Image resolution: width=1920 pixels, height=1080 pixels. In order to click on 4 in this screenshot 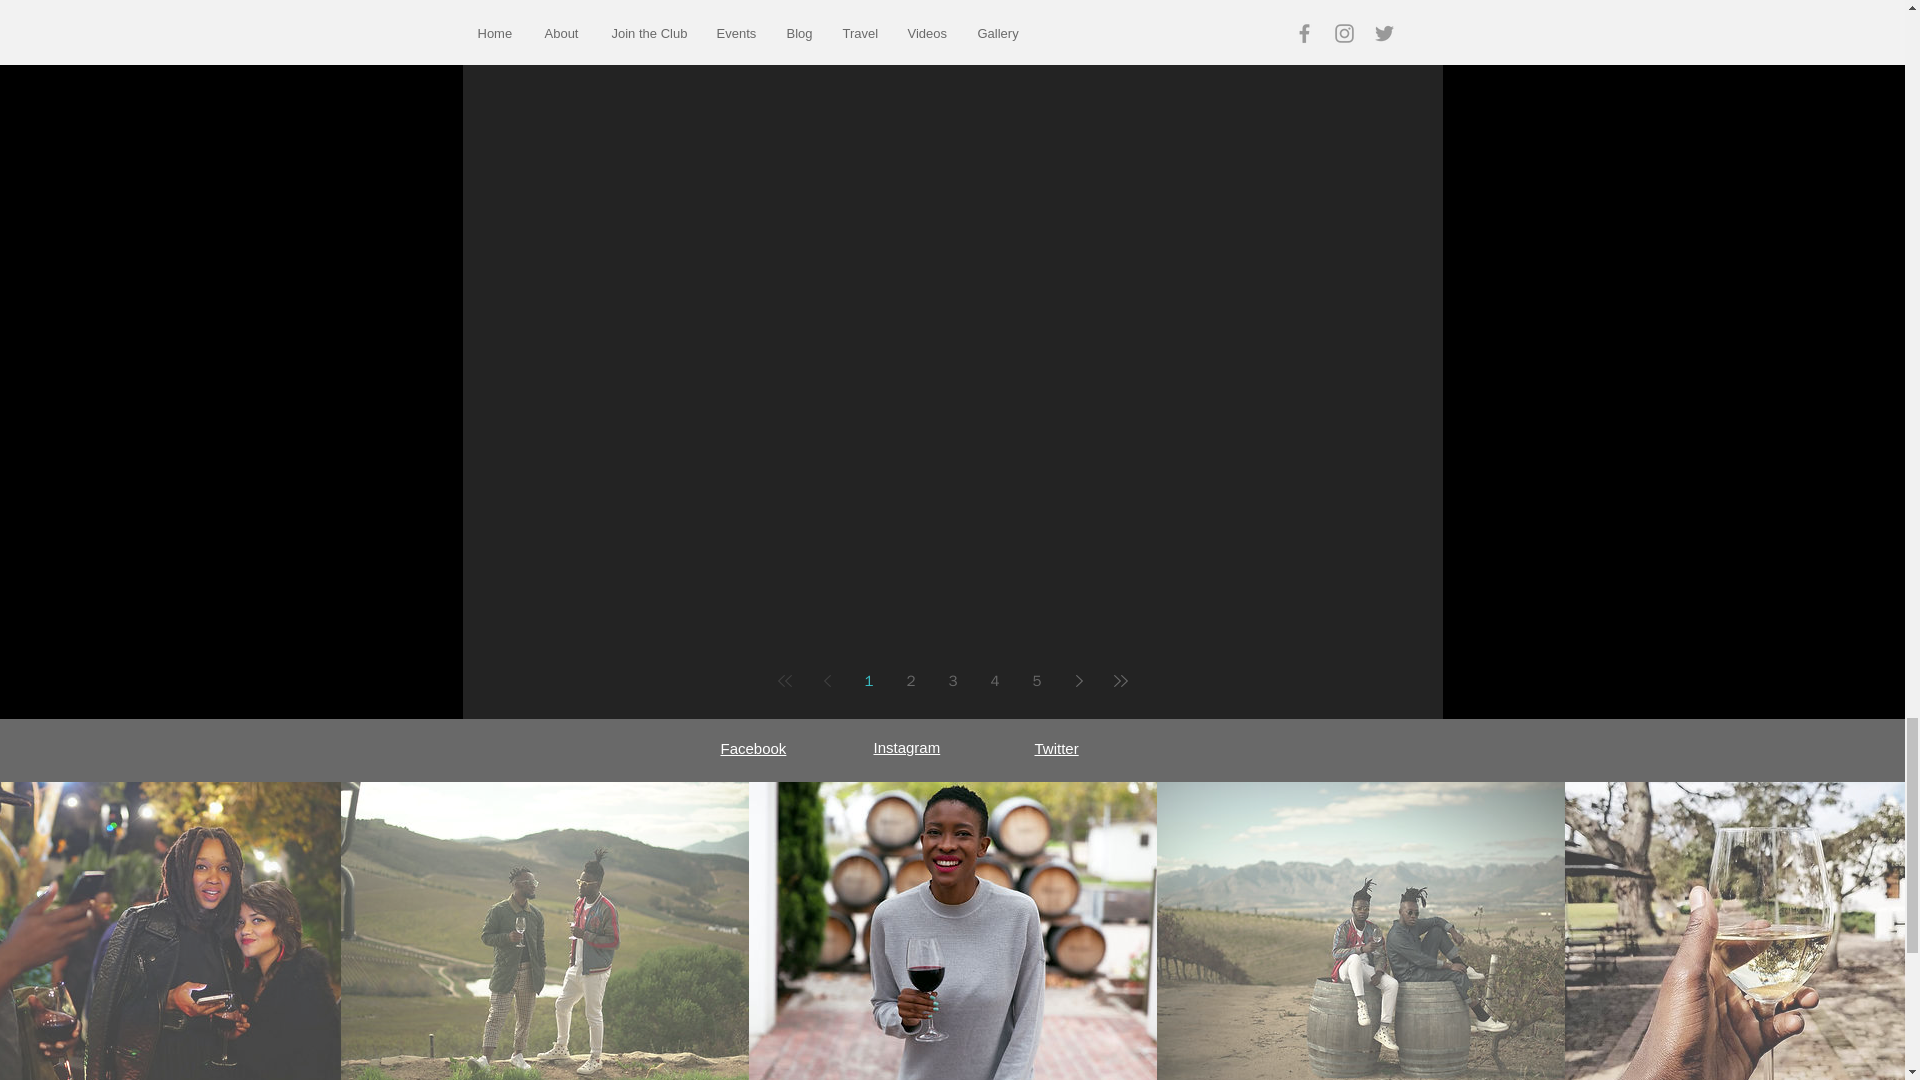, I will do `click(995, 680)`.